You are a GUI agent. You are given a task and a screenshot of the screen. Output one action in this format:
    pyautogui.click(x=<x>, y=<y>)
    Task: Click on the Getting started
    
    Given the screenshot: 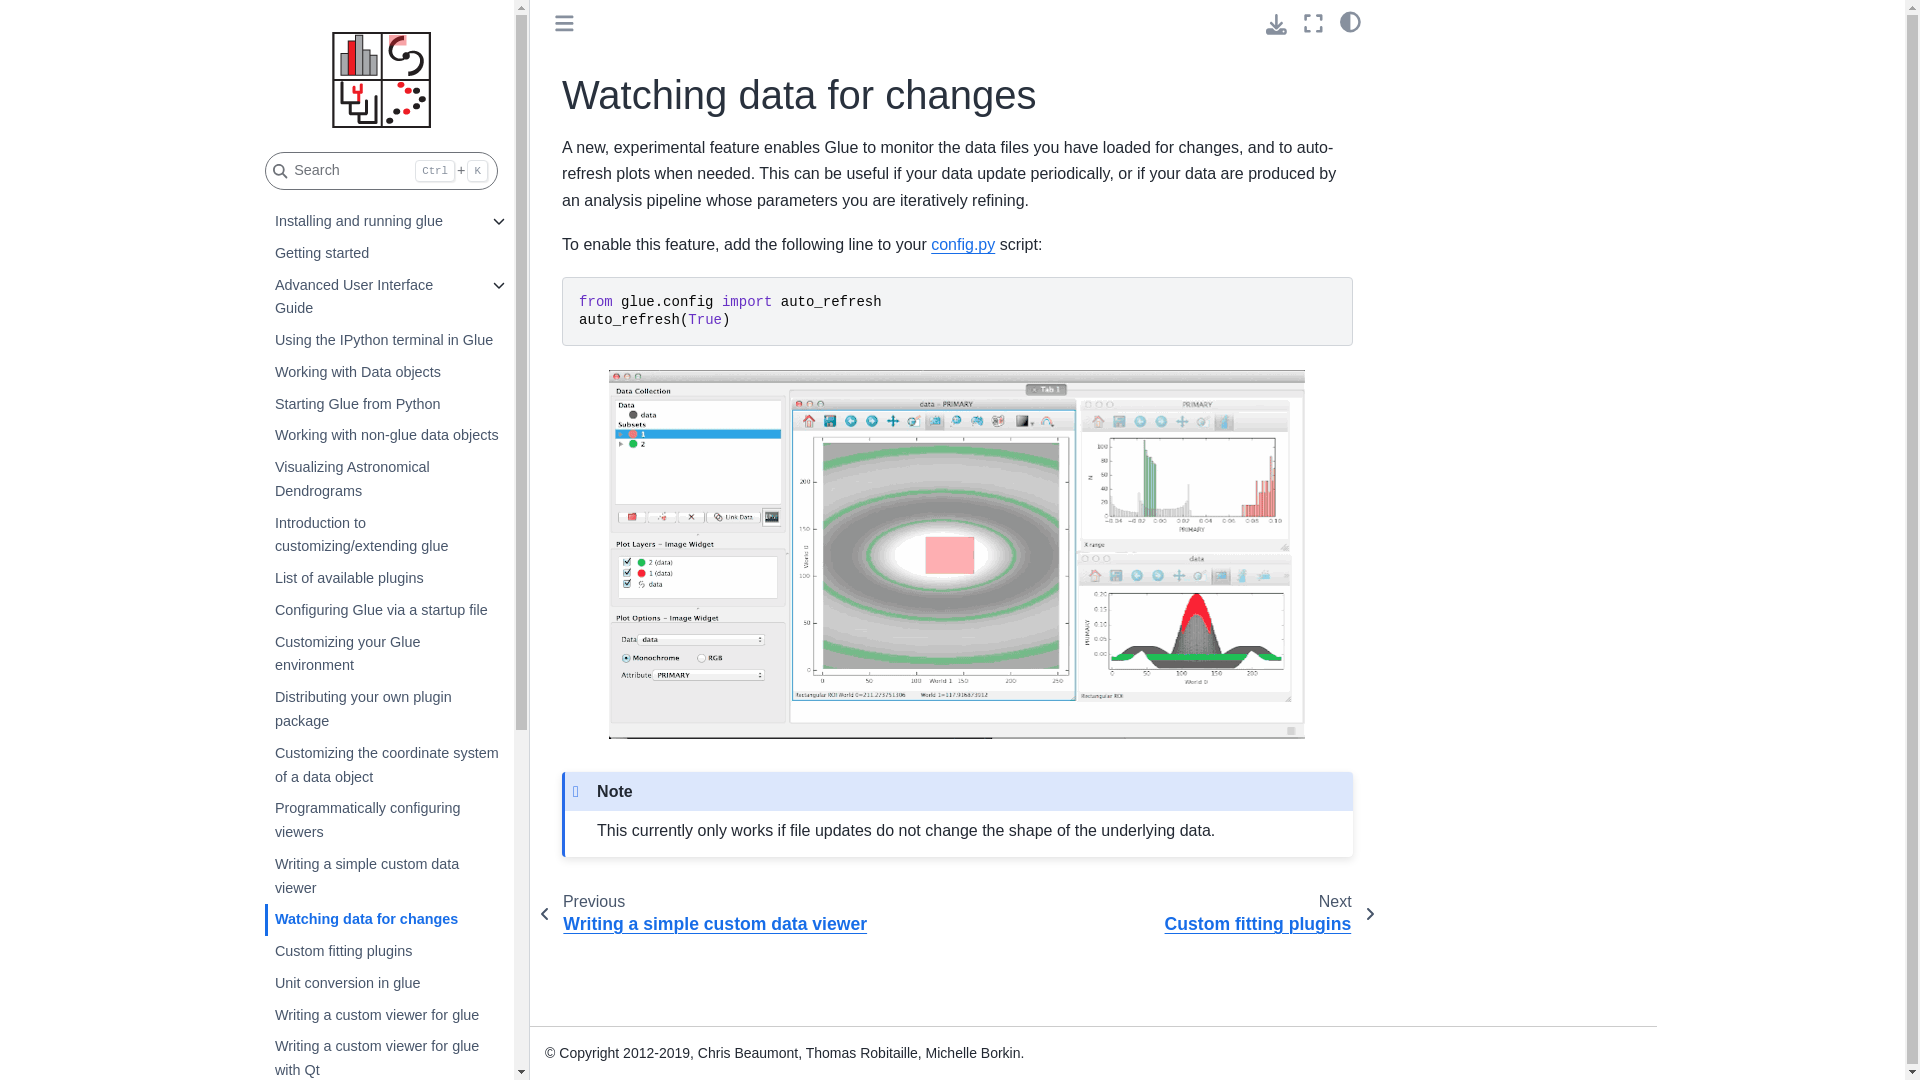 What is the action you would take?
    pyautogui.click(x=387, y=254)
    